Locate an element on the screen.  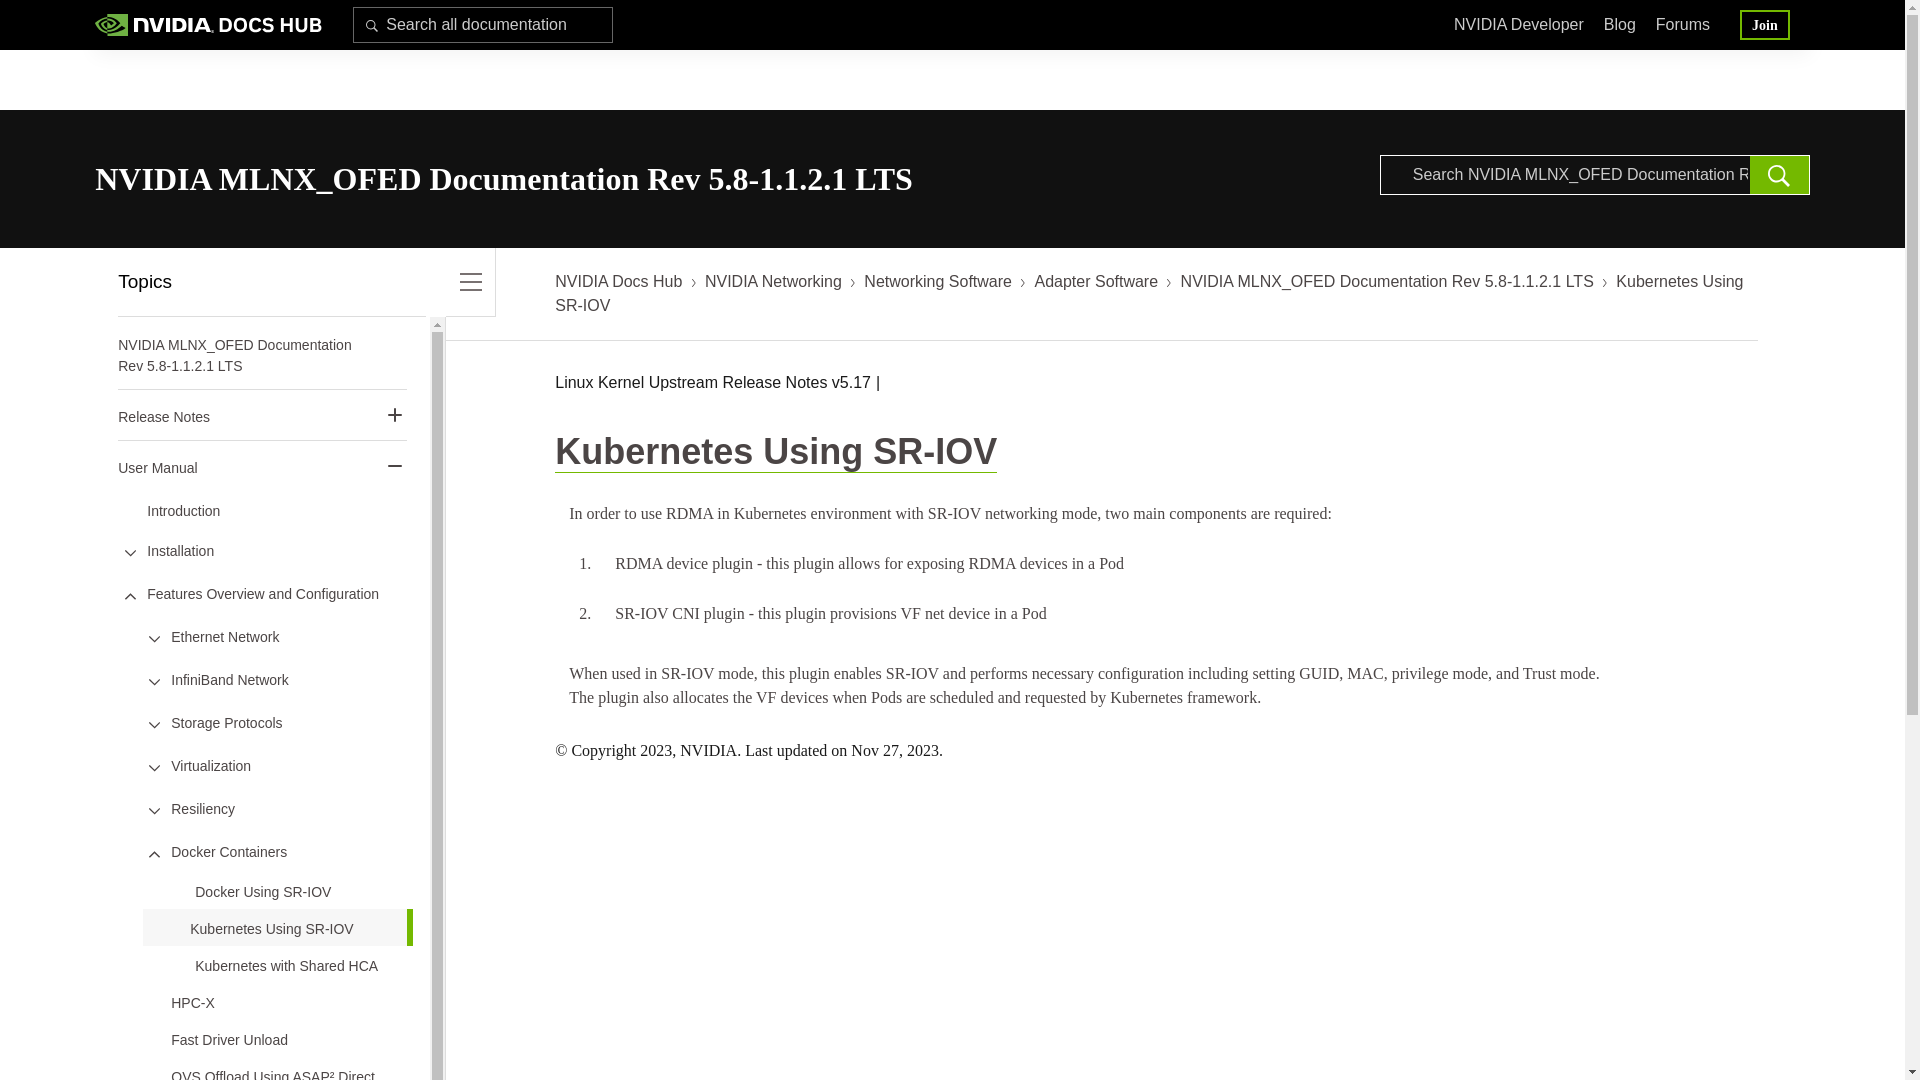
Features Overview and Configuration is located at coordinates (262, 594).